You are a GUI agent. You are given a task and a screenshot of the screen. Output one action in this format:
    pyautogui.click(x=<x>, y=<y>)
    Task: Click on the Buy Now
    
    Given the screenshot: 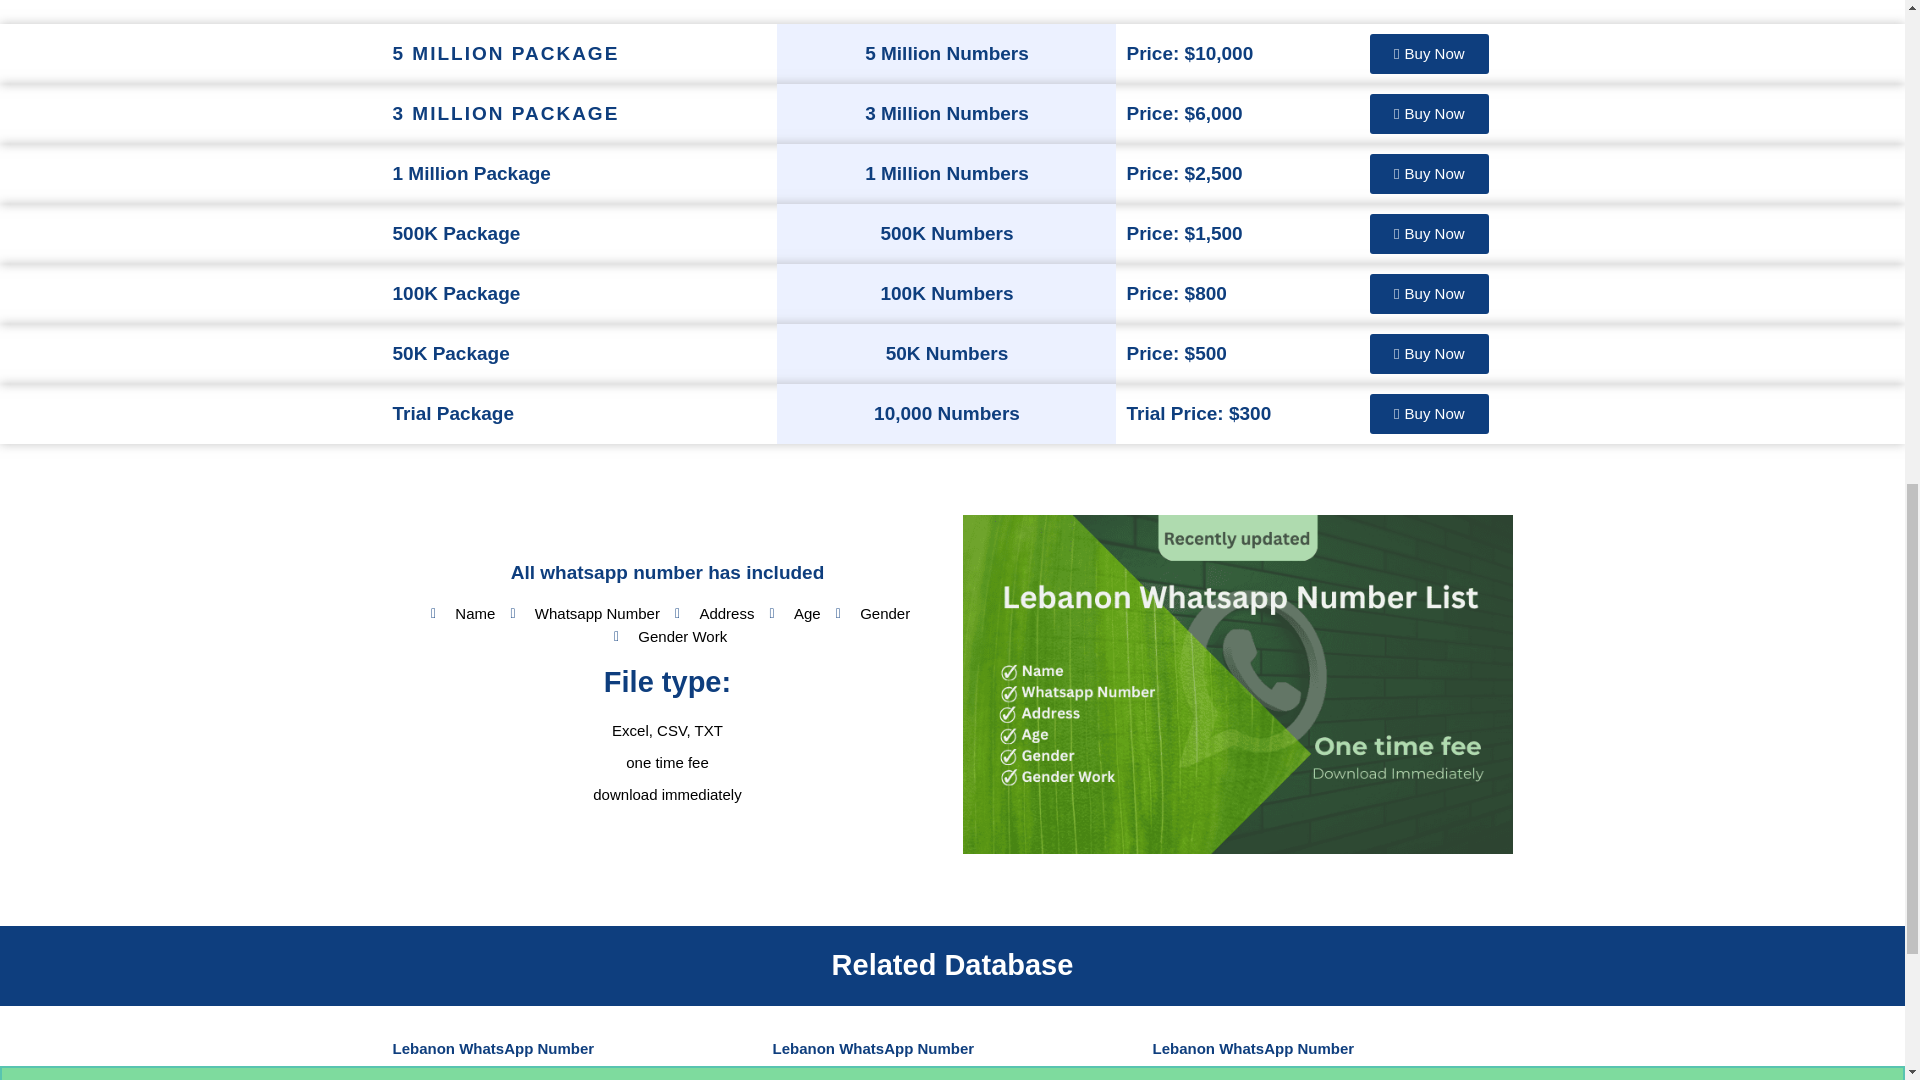 What is the action you would take?
    pyautogui.click(x=1430, y=113)
    